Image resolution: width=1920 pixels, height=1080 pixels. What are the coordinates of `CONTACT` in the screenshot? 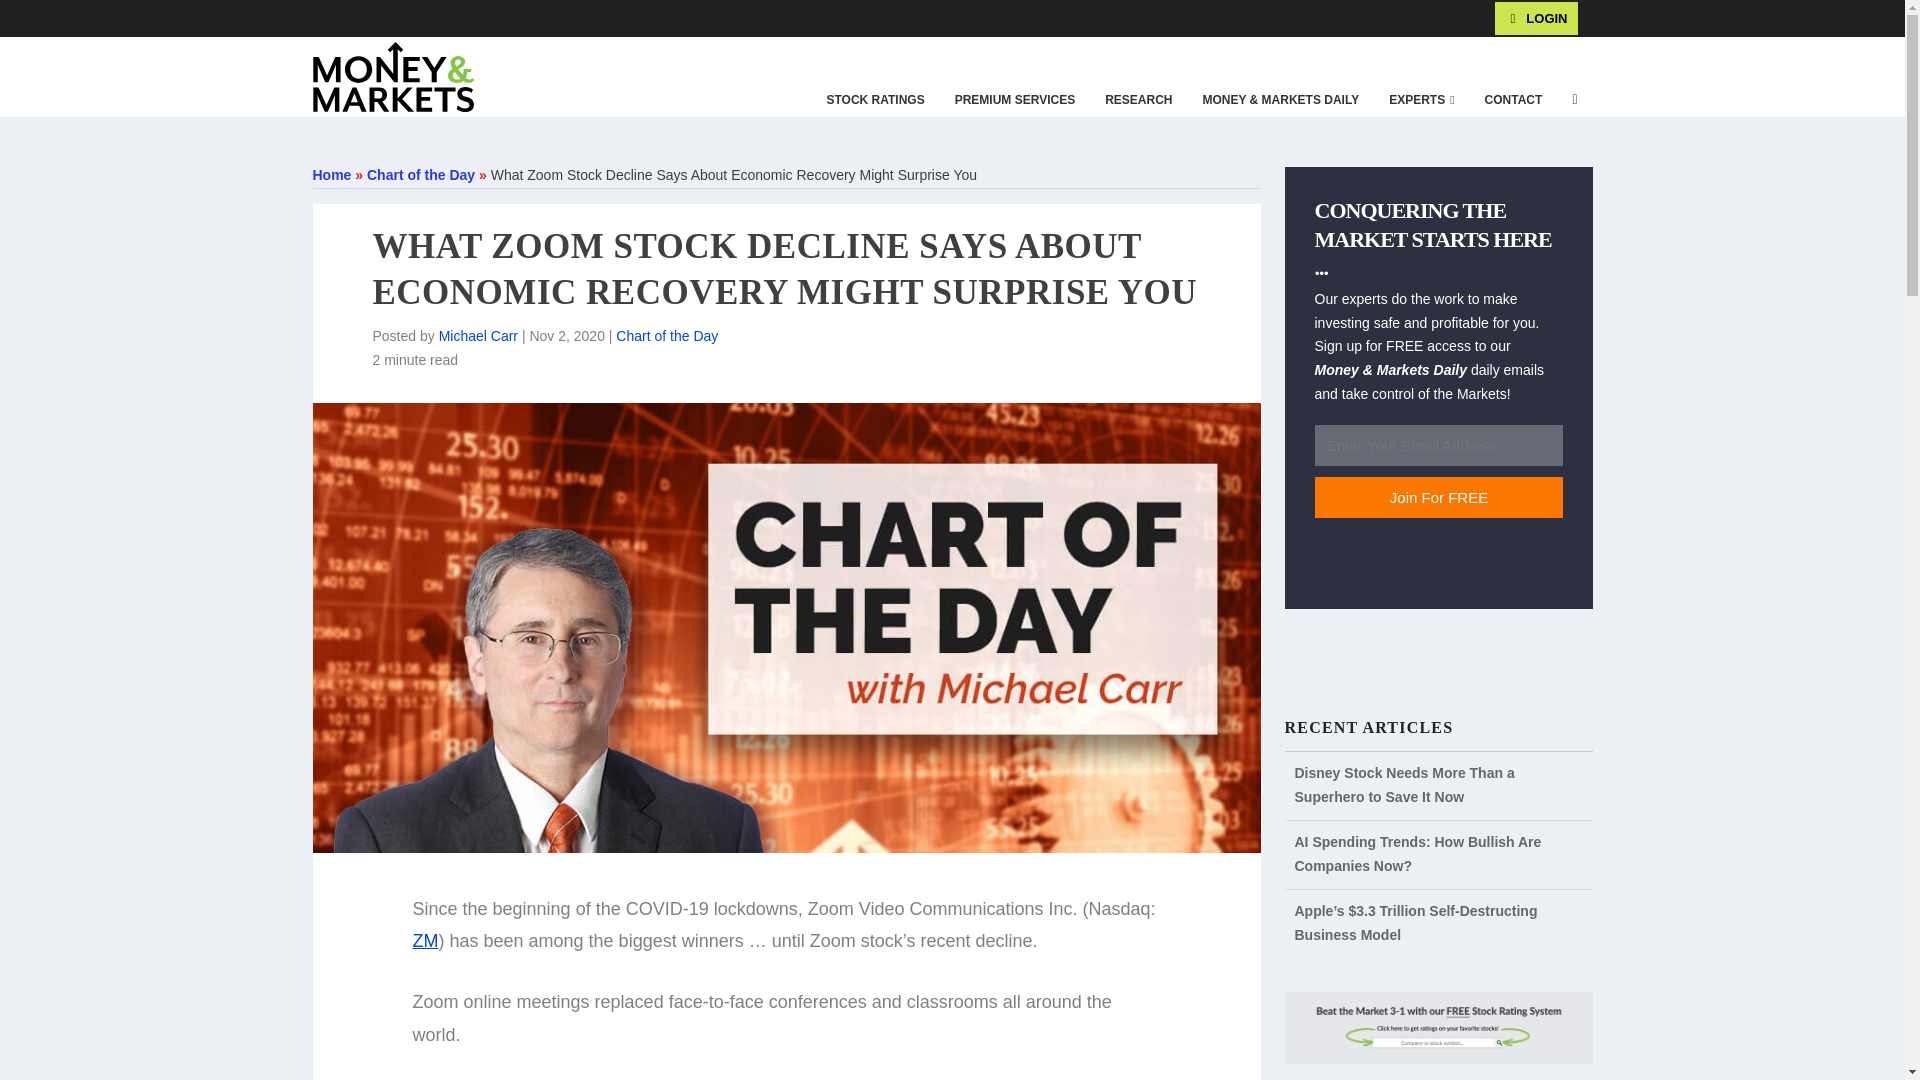 It's located at (1514, 100).